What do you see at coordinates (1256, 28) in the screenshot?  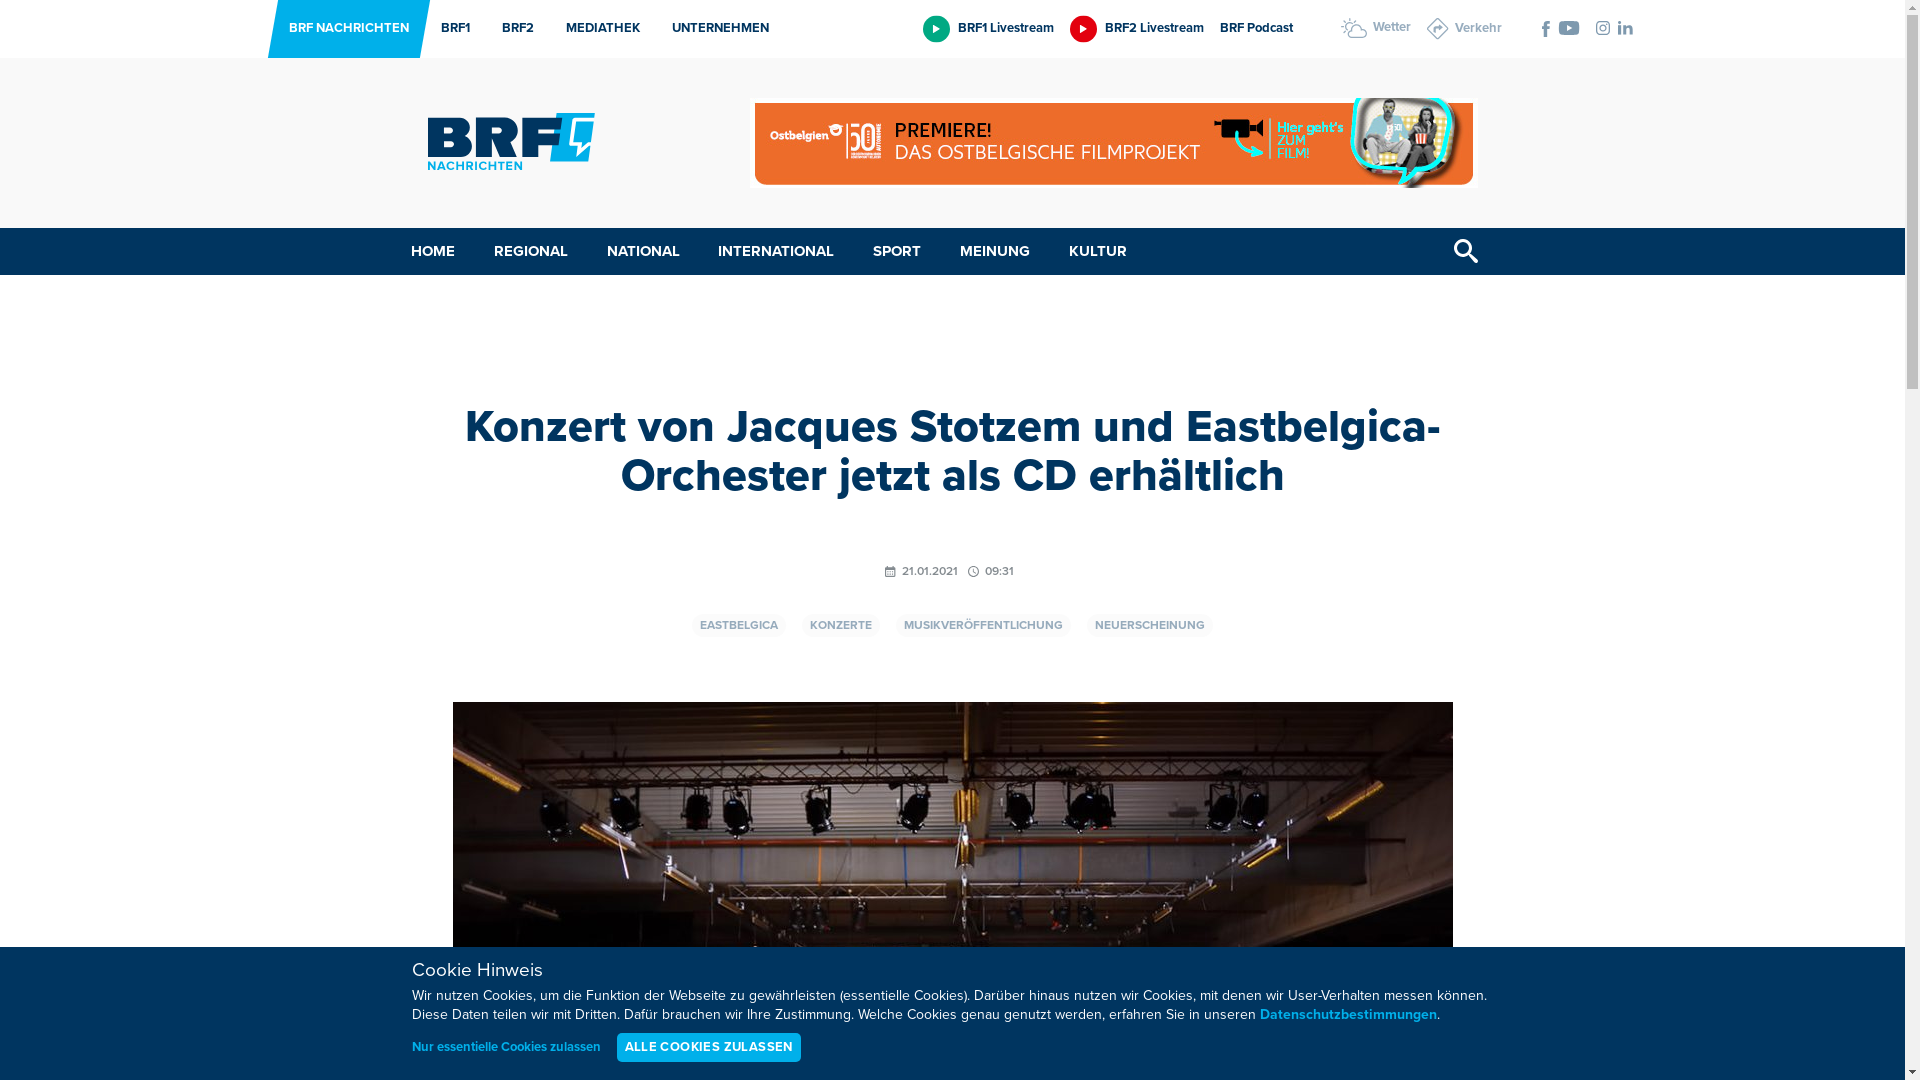 I see `BRF Podcast` at bounding box center [1256, 28].